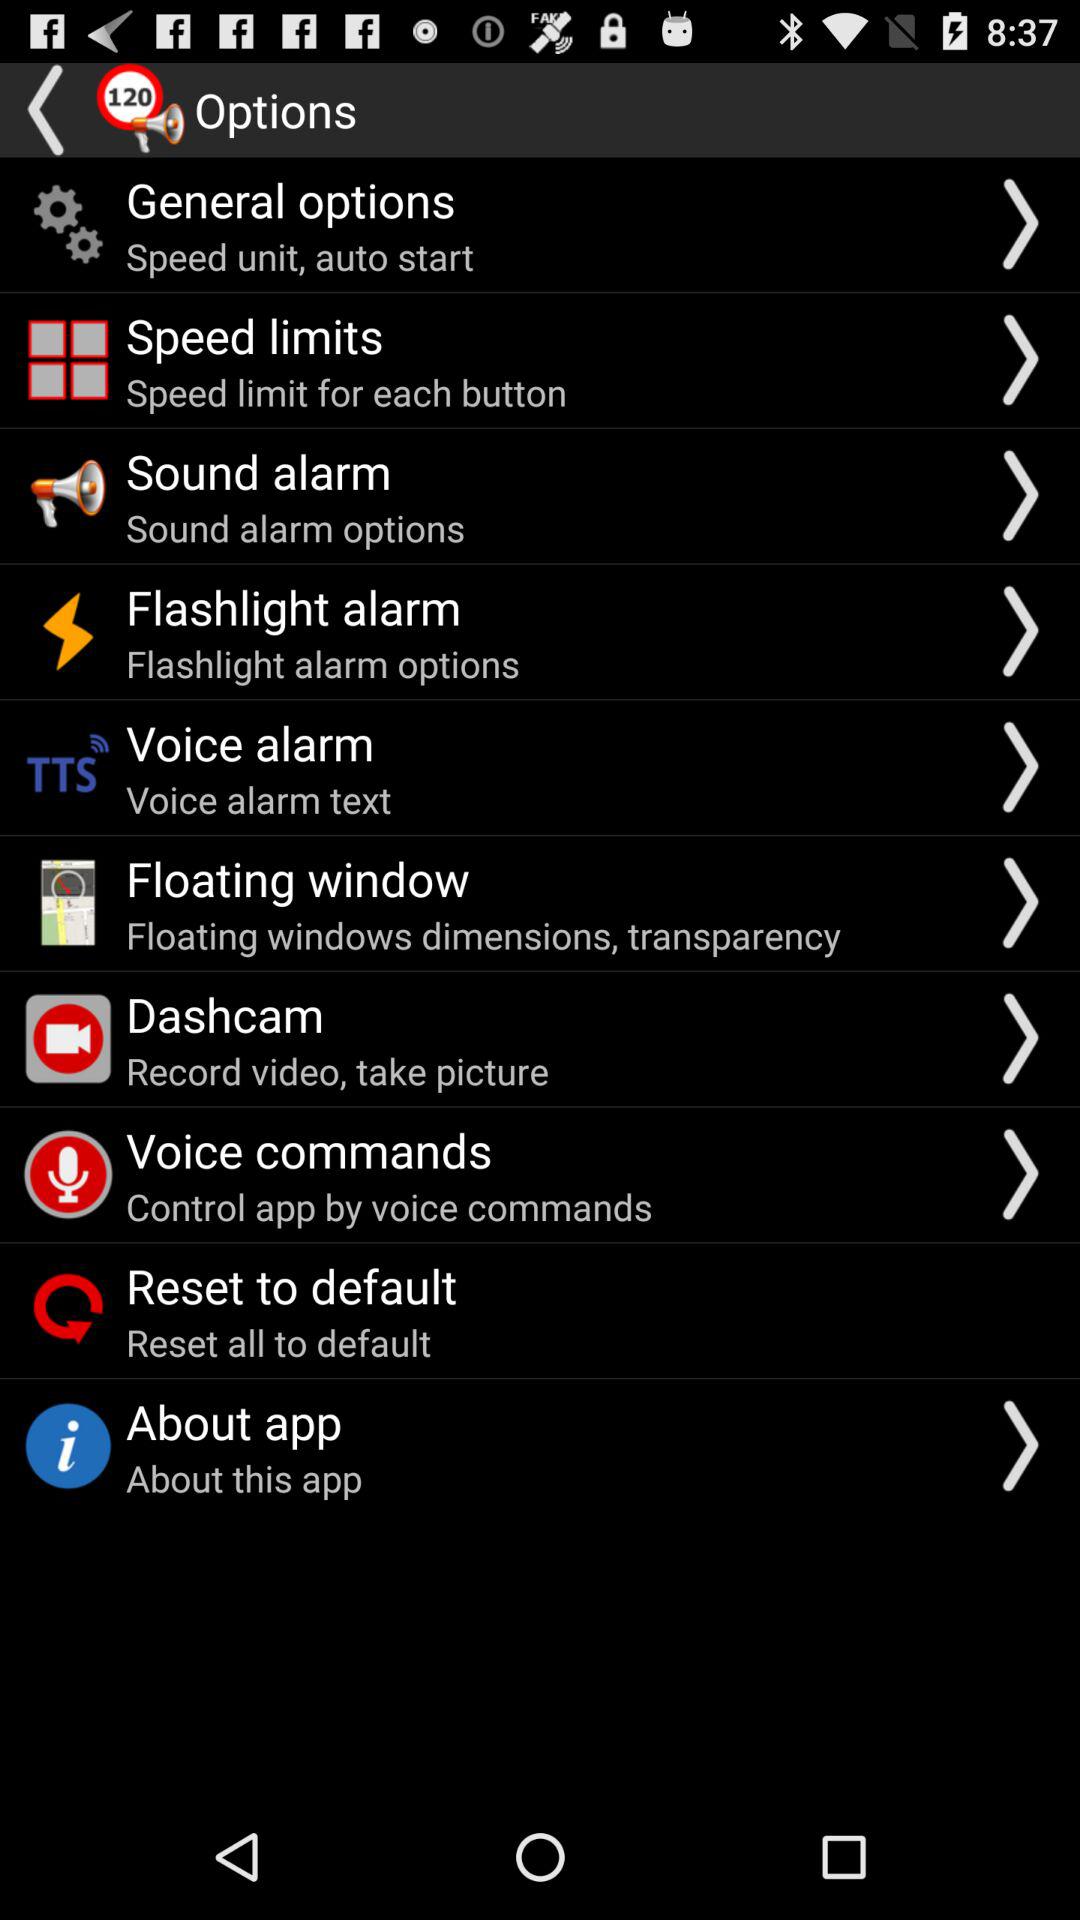 The image size is (1080, 1920). What do you see at coordinates (483, 935) in the screenshot?
I see `choose the icon below floating window icon` at bounding box center [483, 935].